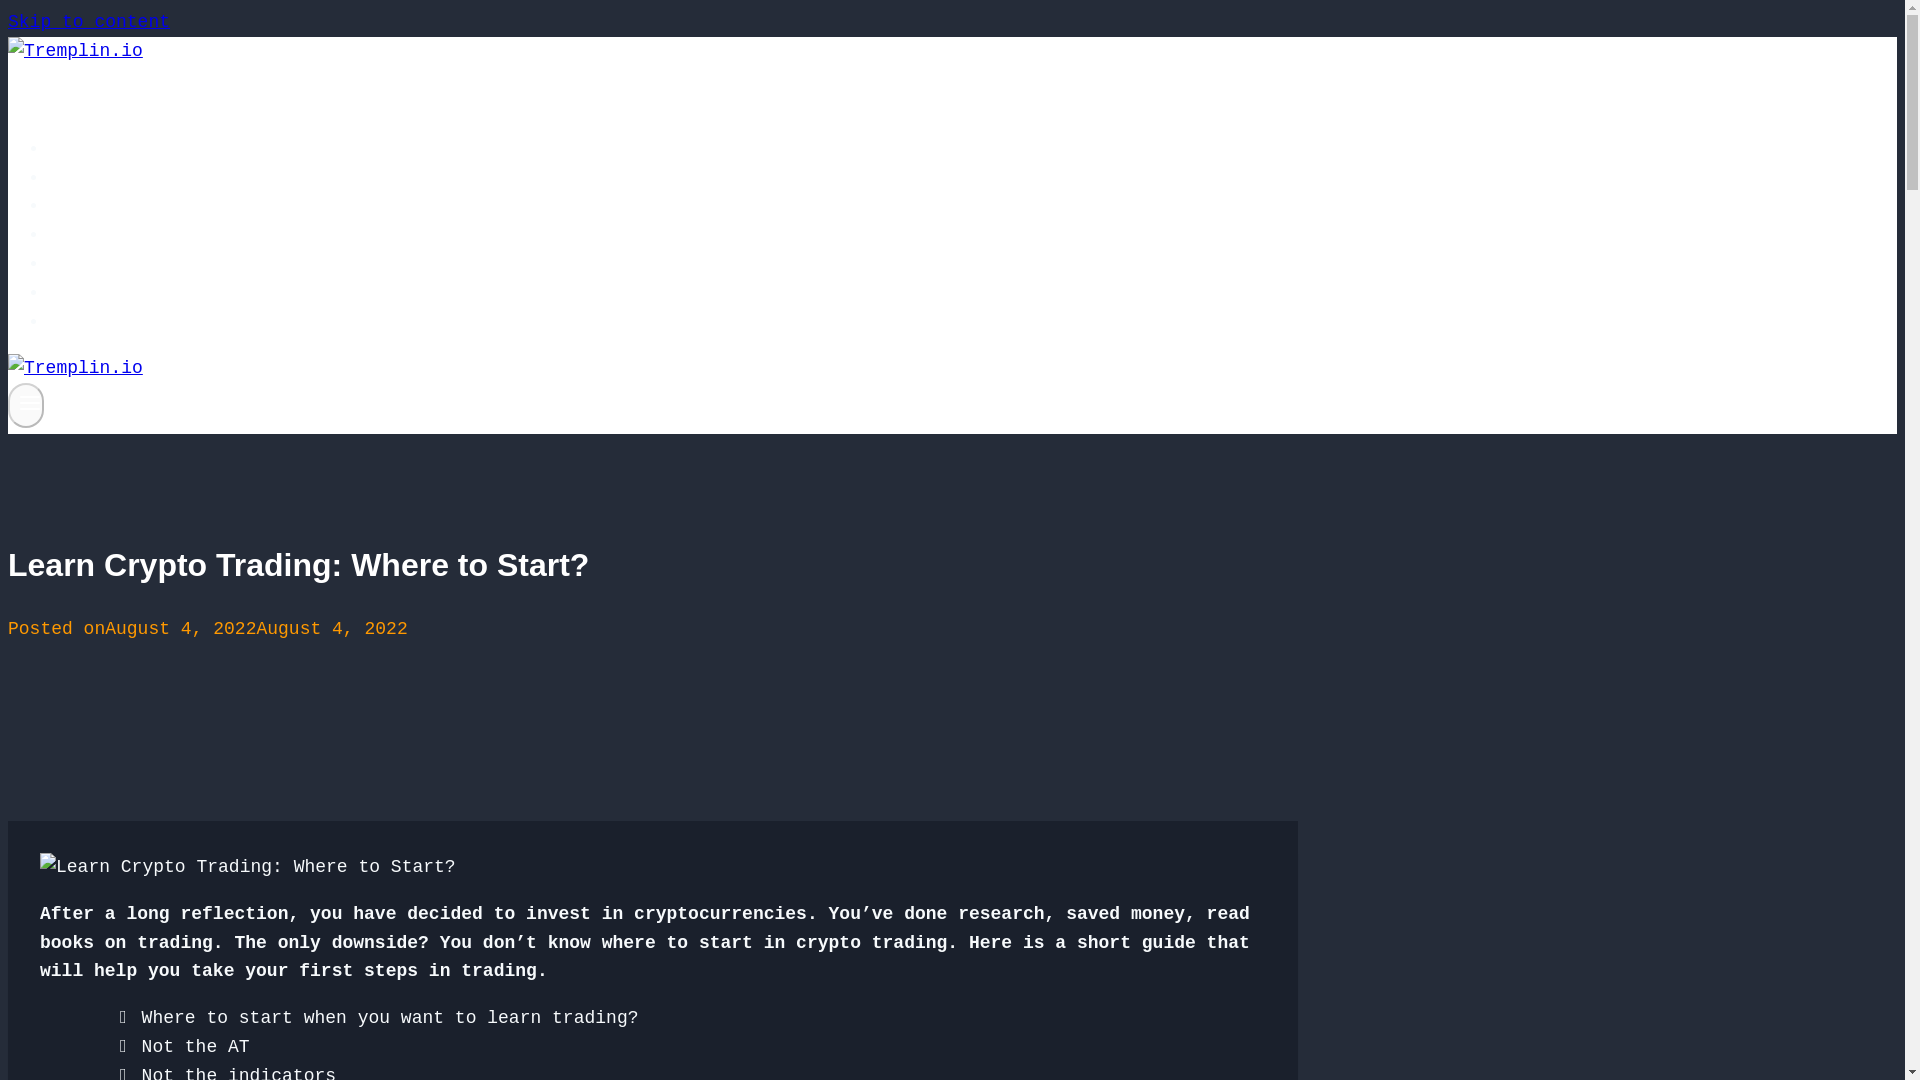  What do you see at coordinates (30, 402) in the screenshot?
I see `Toggle Menu` at bounding box center [30, 402].